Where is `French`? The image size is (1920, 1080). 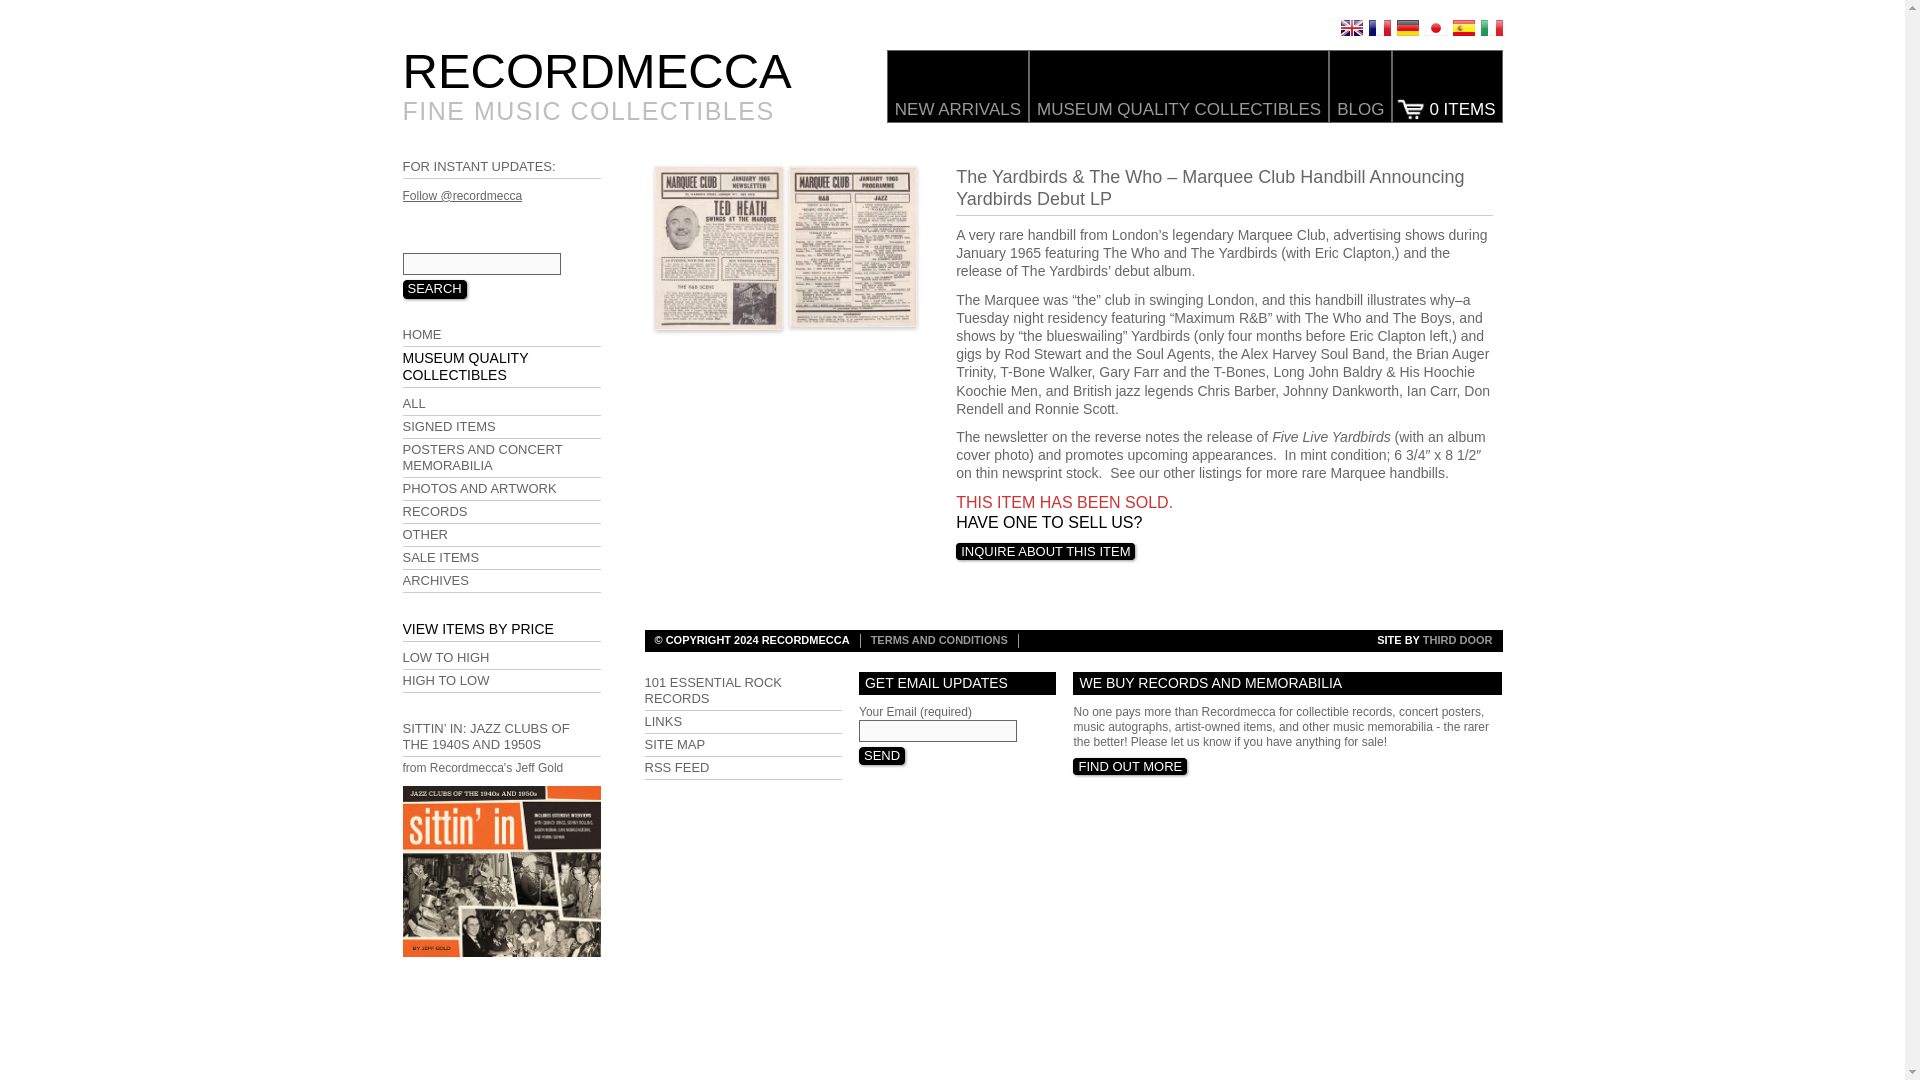
French is located at coordinates (1378, 28).